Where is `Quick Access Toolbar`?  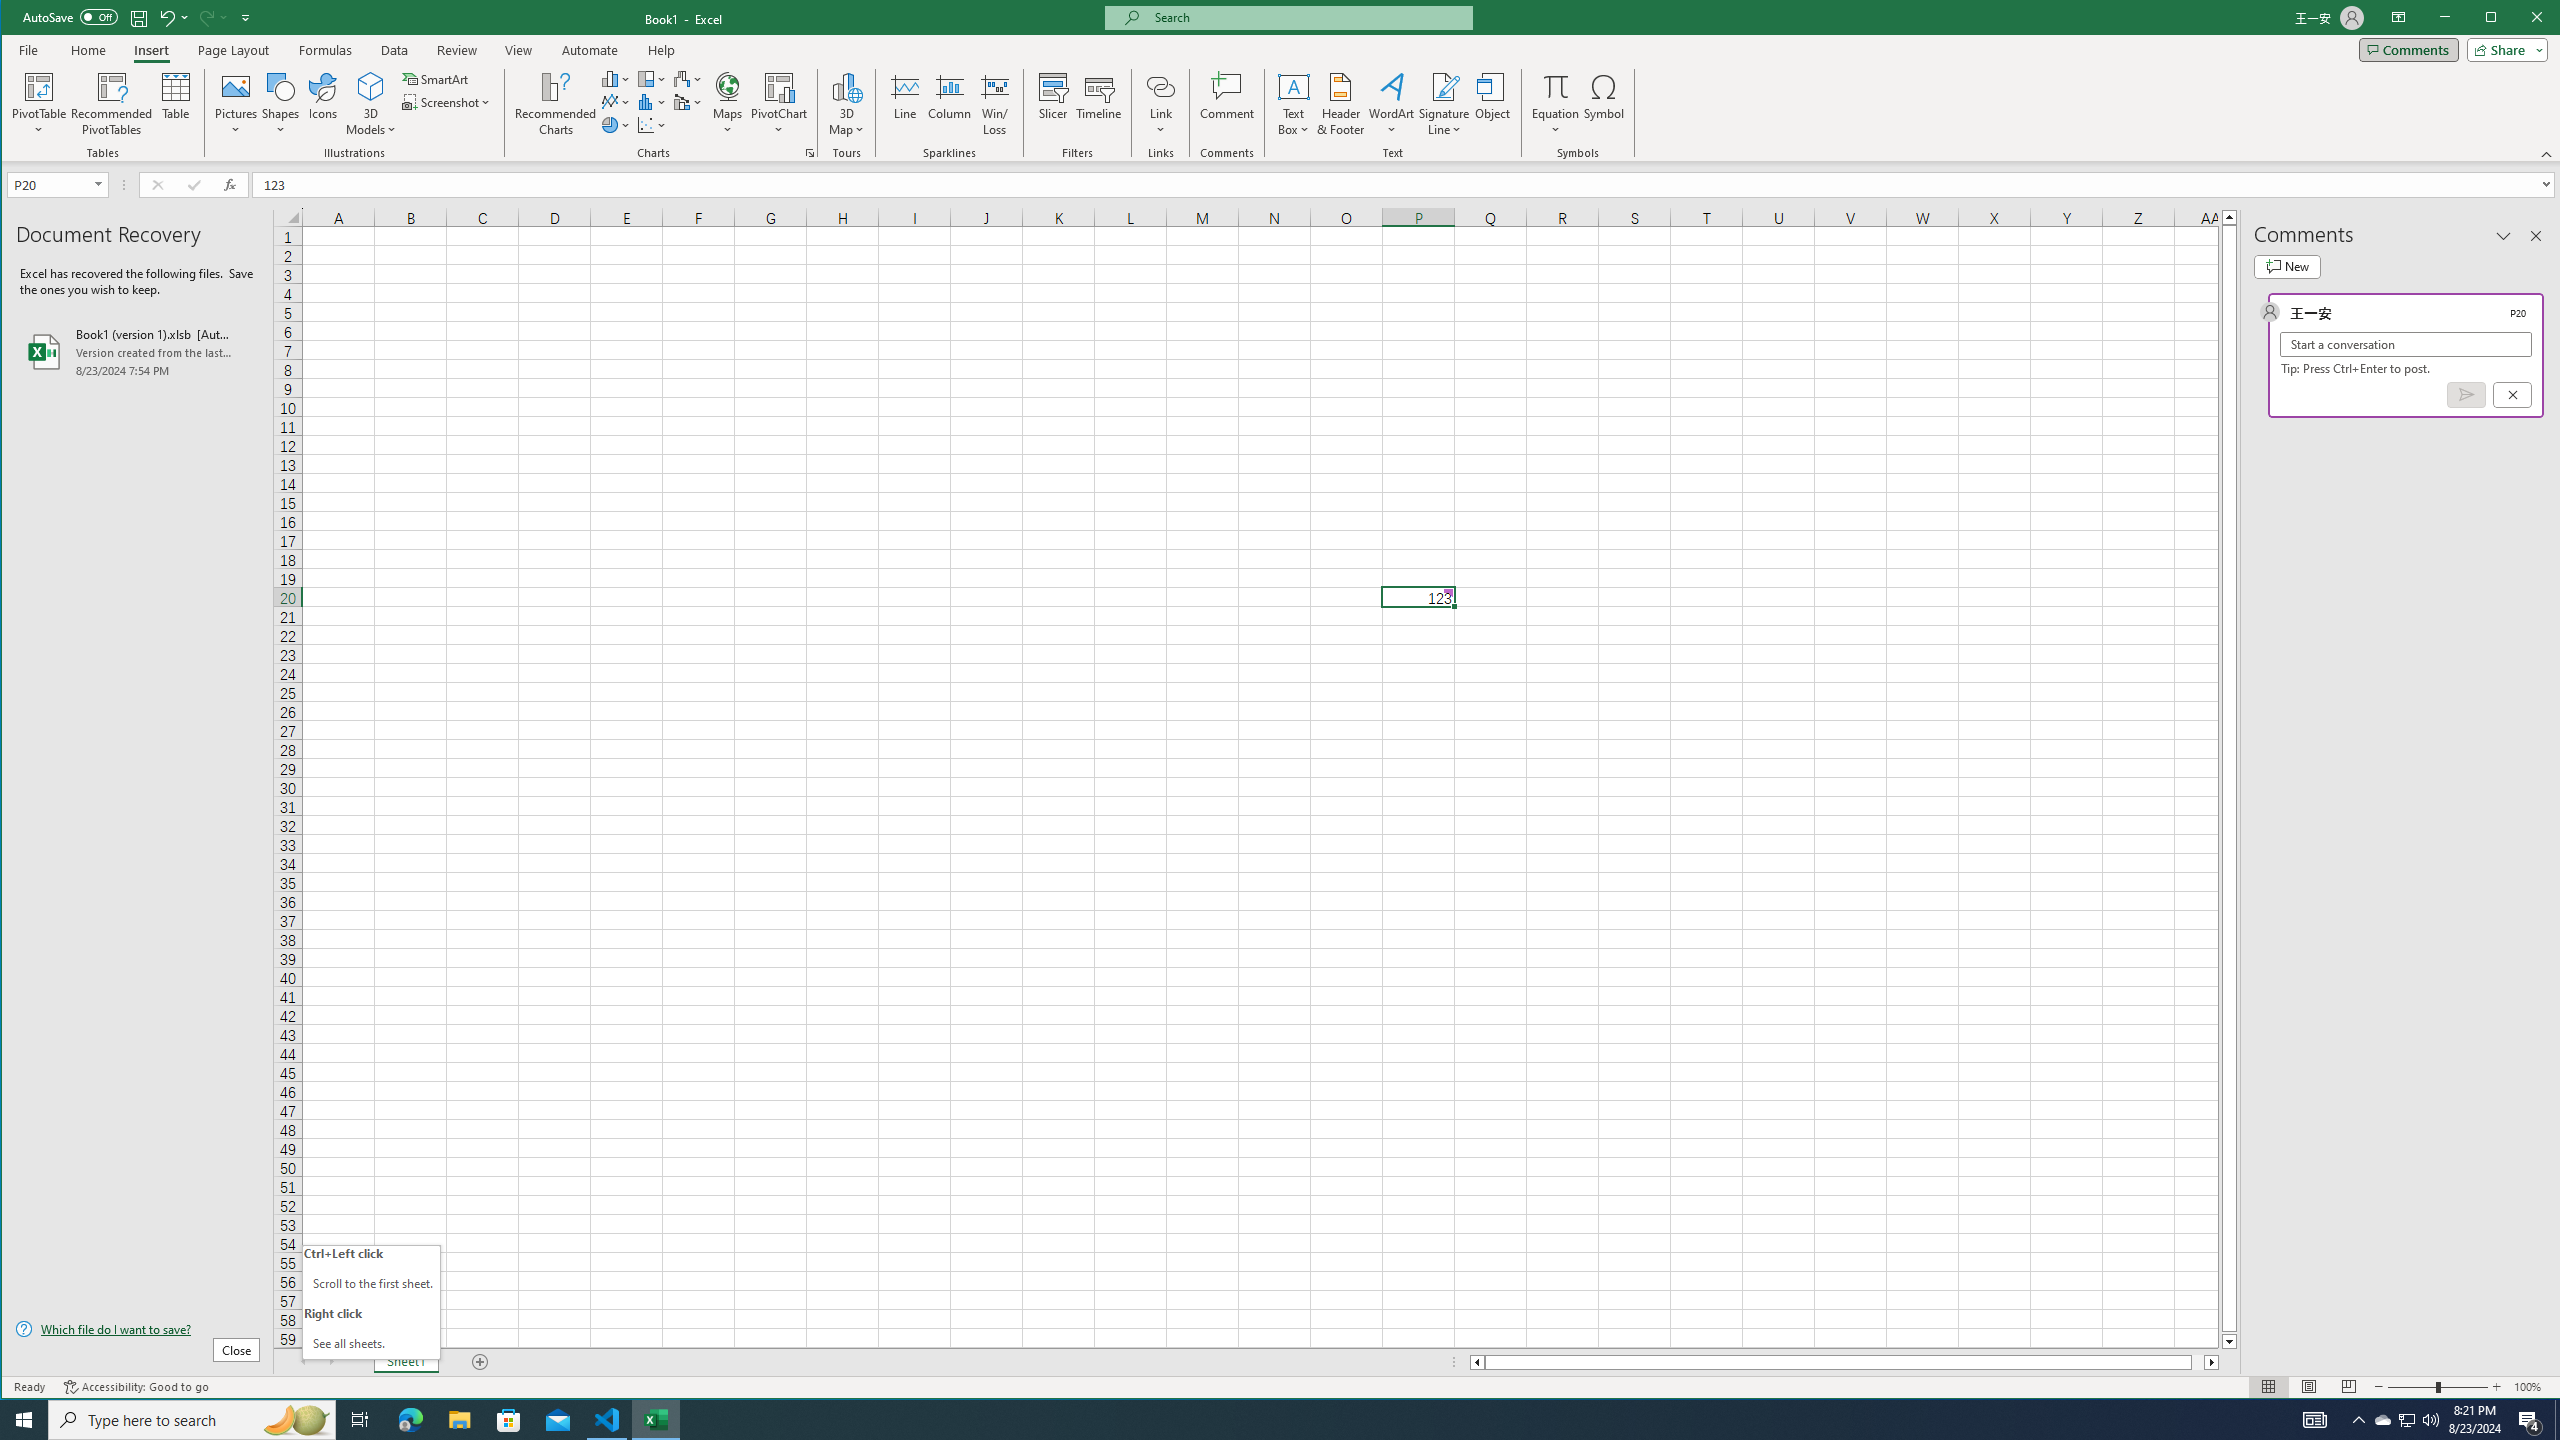
Quick Access Toolbar is located at coordinates (139, 18).